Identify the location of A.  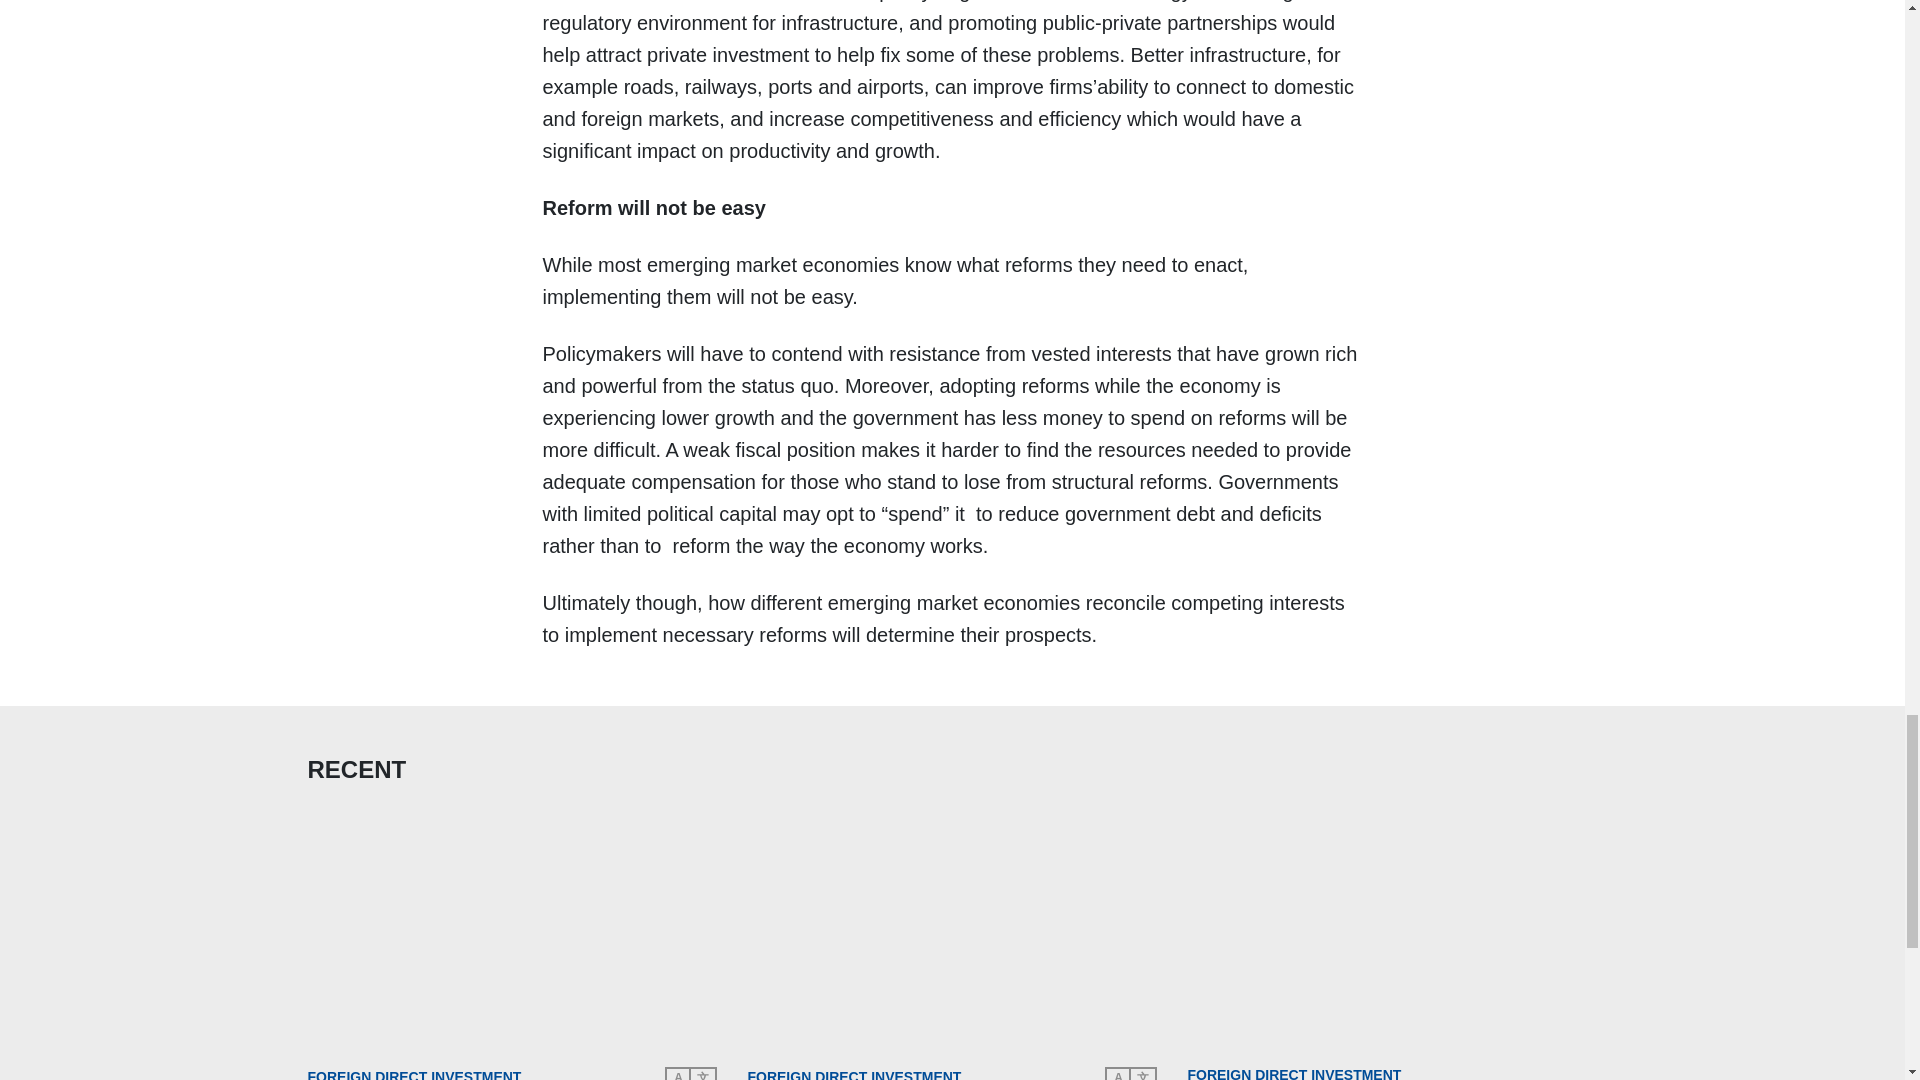
(678, 1074).